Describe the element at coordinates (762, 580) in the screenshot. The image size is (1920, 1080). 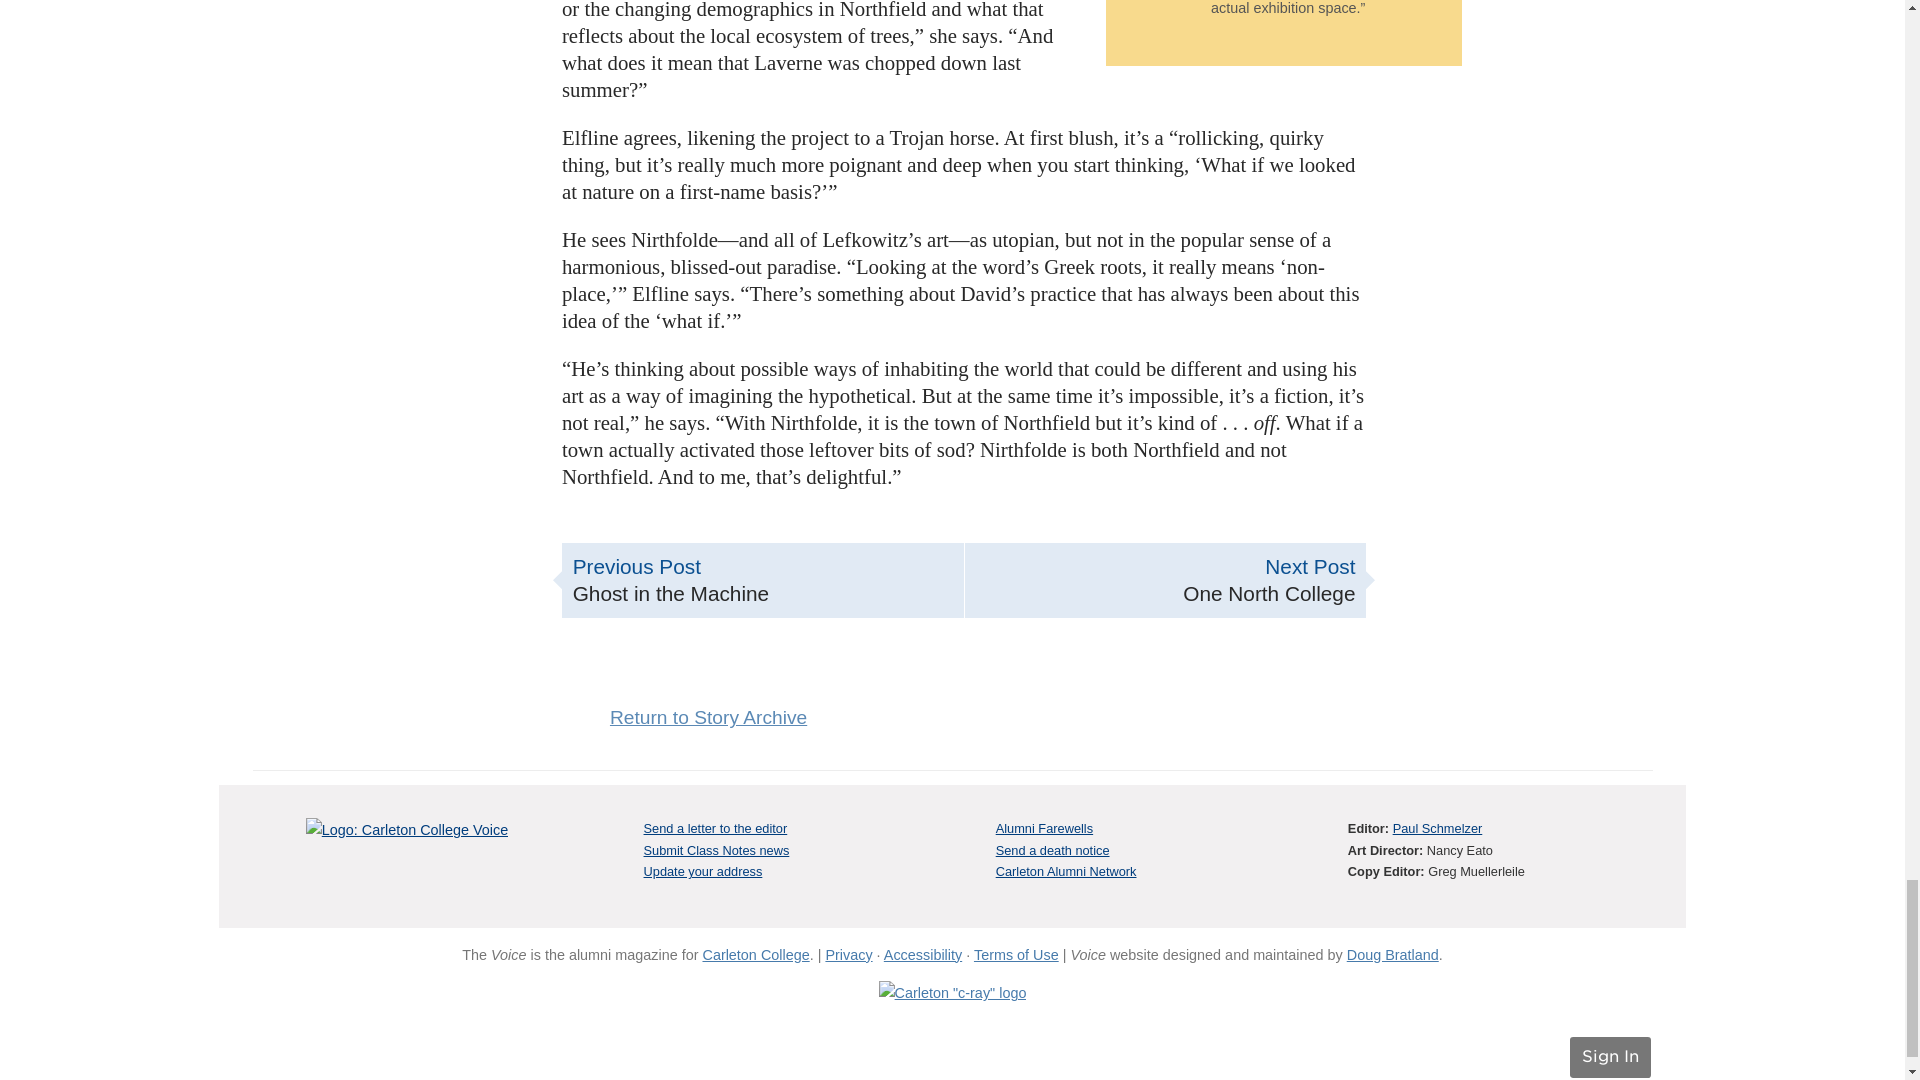
I see `Submit Class Notes news` at that location.